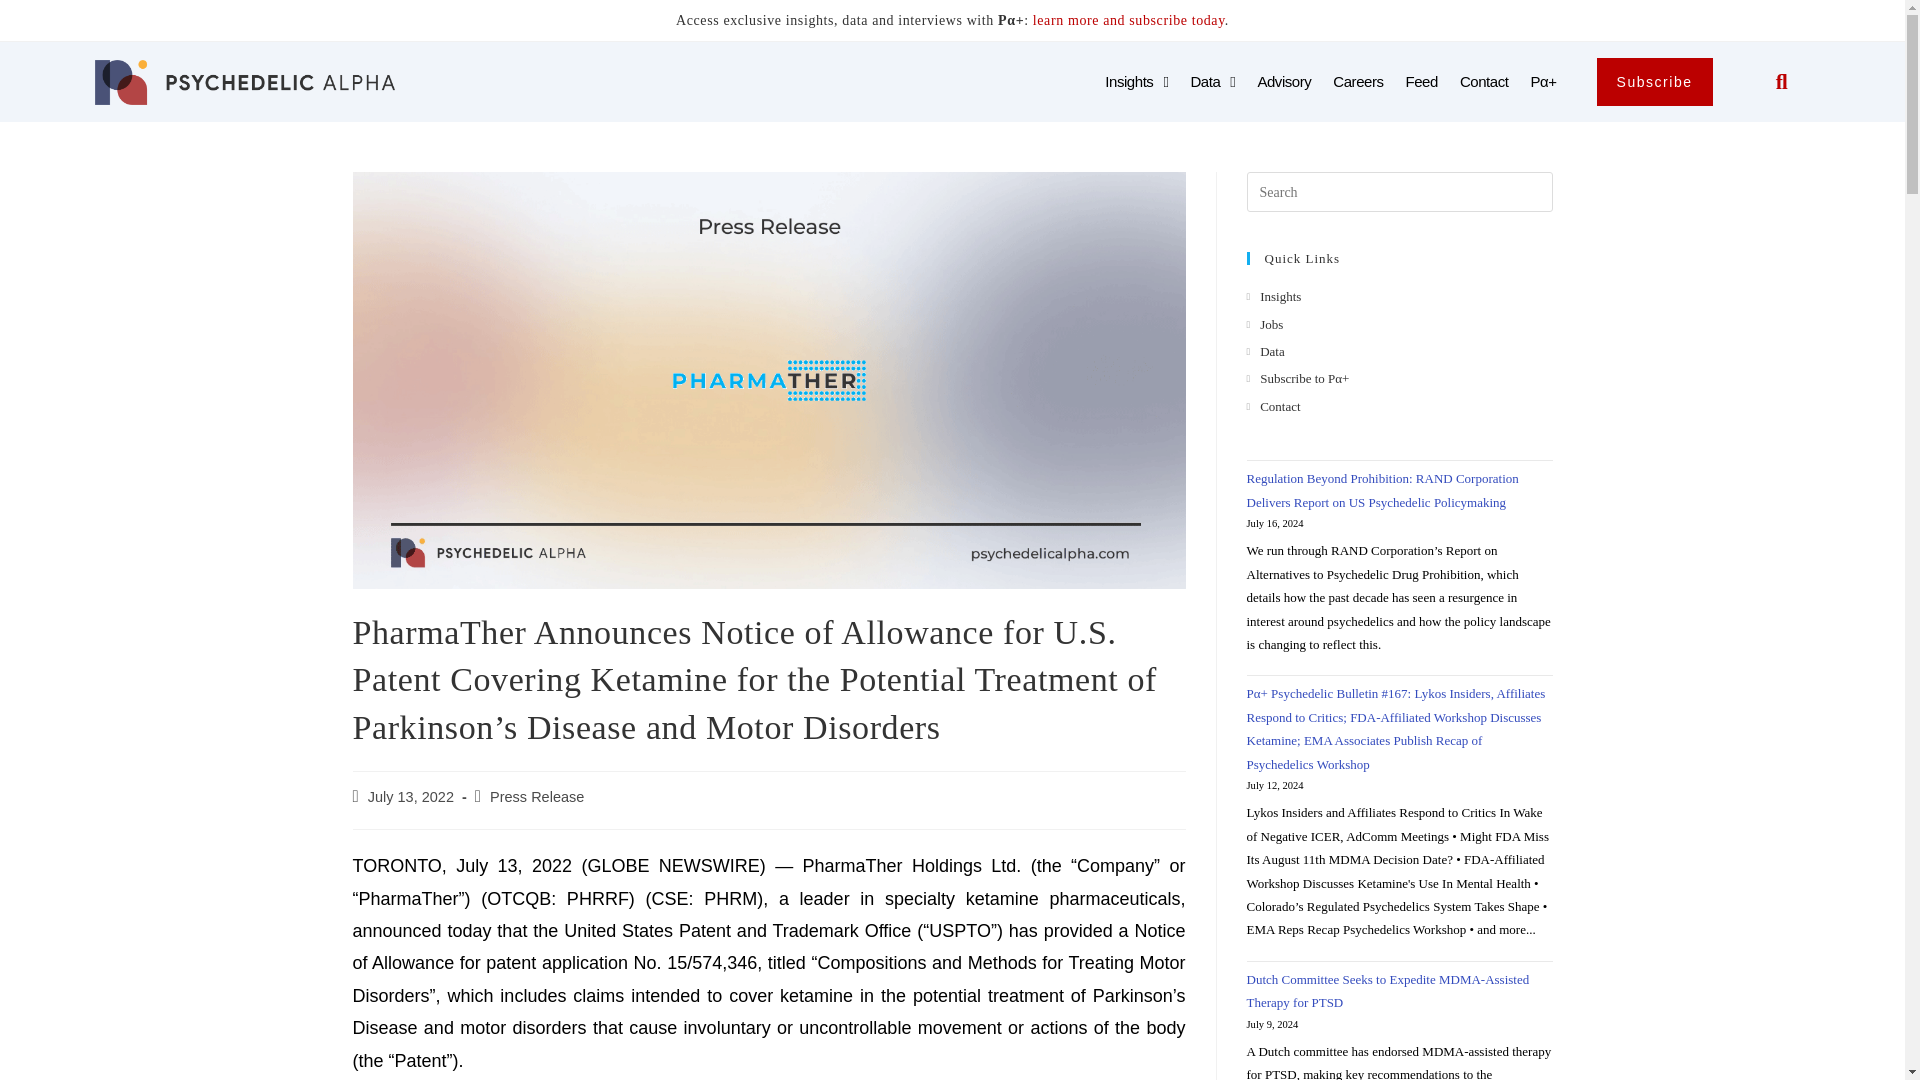 The width and height of the screenshot is (1920, 1080). I want to click on Feed, so click(1422, 82).